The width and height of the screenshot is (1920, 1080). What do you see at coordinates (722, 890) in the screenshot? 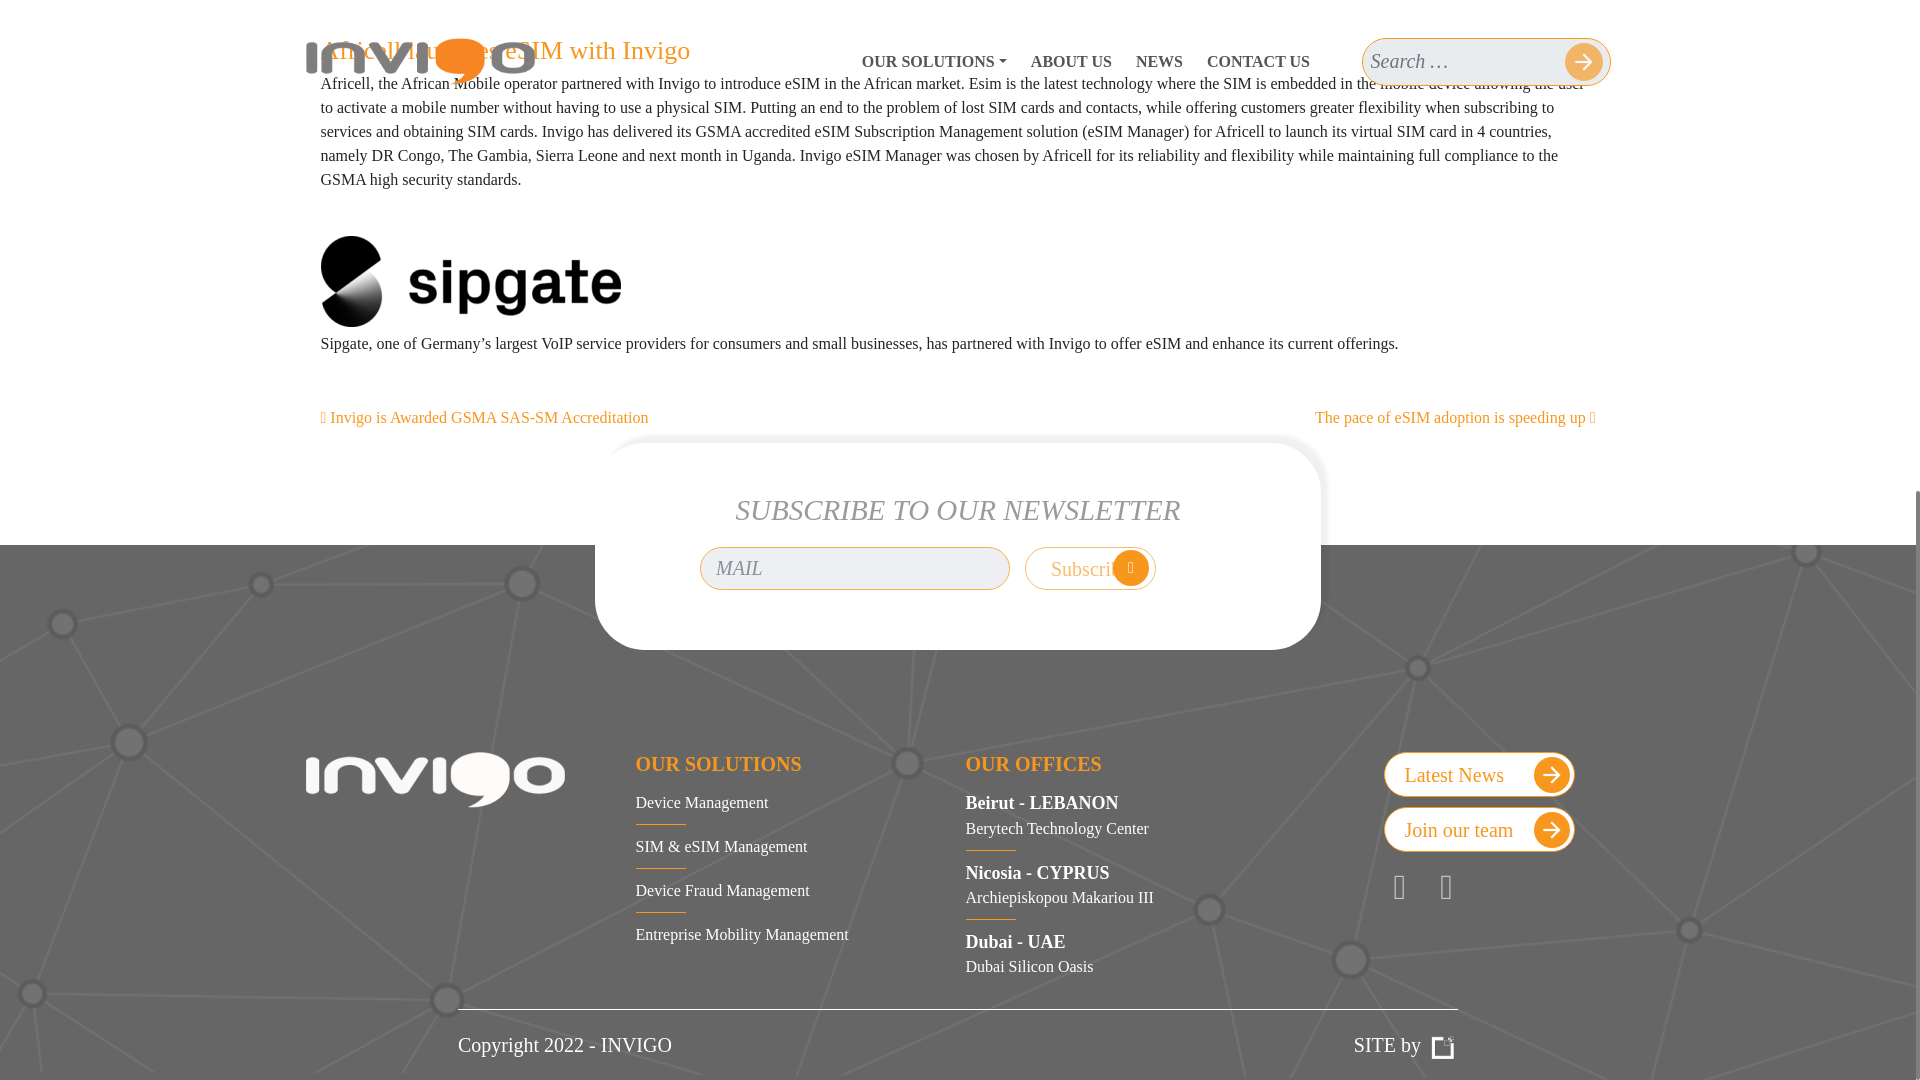
I see `Subscribe` at bounding box center [722, 890].